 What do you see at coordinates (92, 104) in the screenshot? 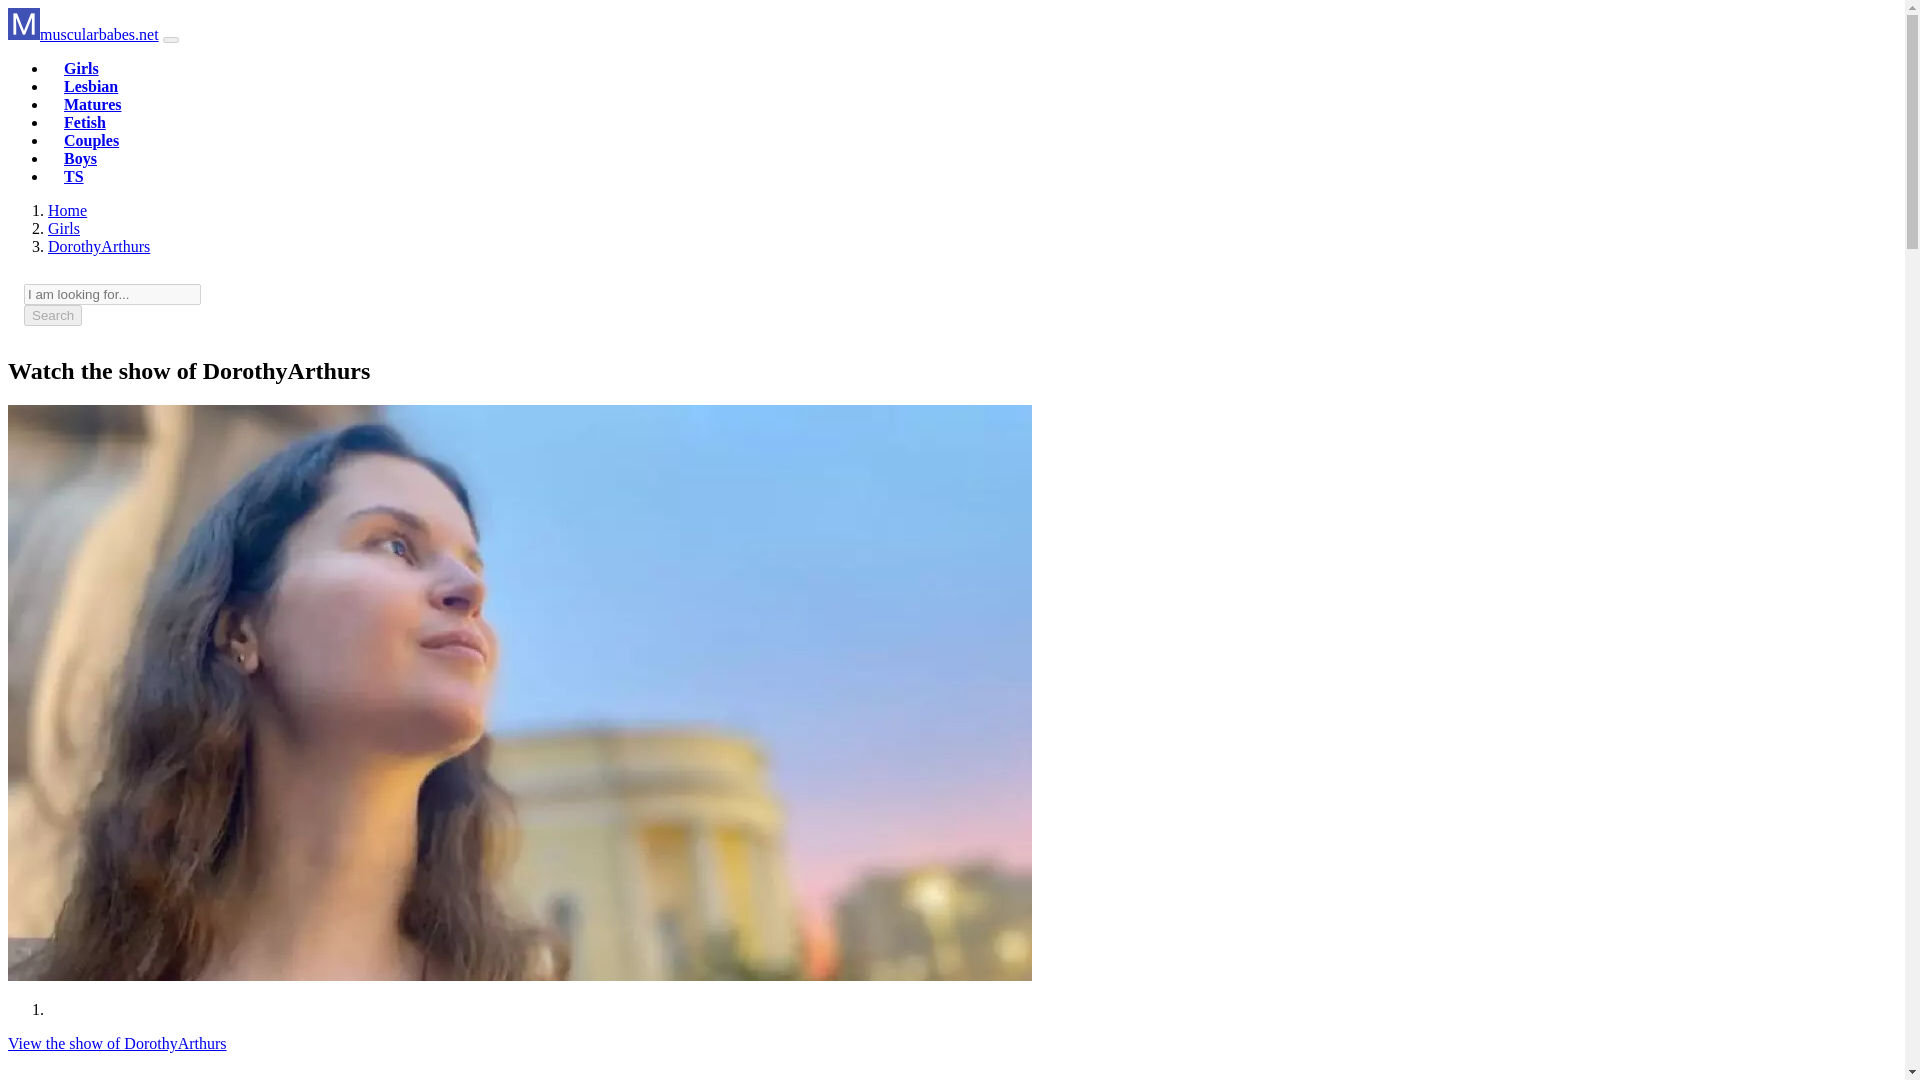
I see `Matures` at bounding box center [92, 104].